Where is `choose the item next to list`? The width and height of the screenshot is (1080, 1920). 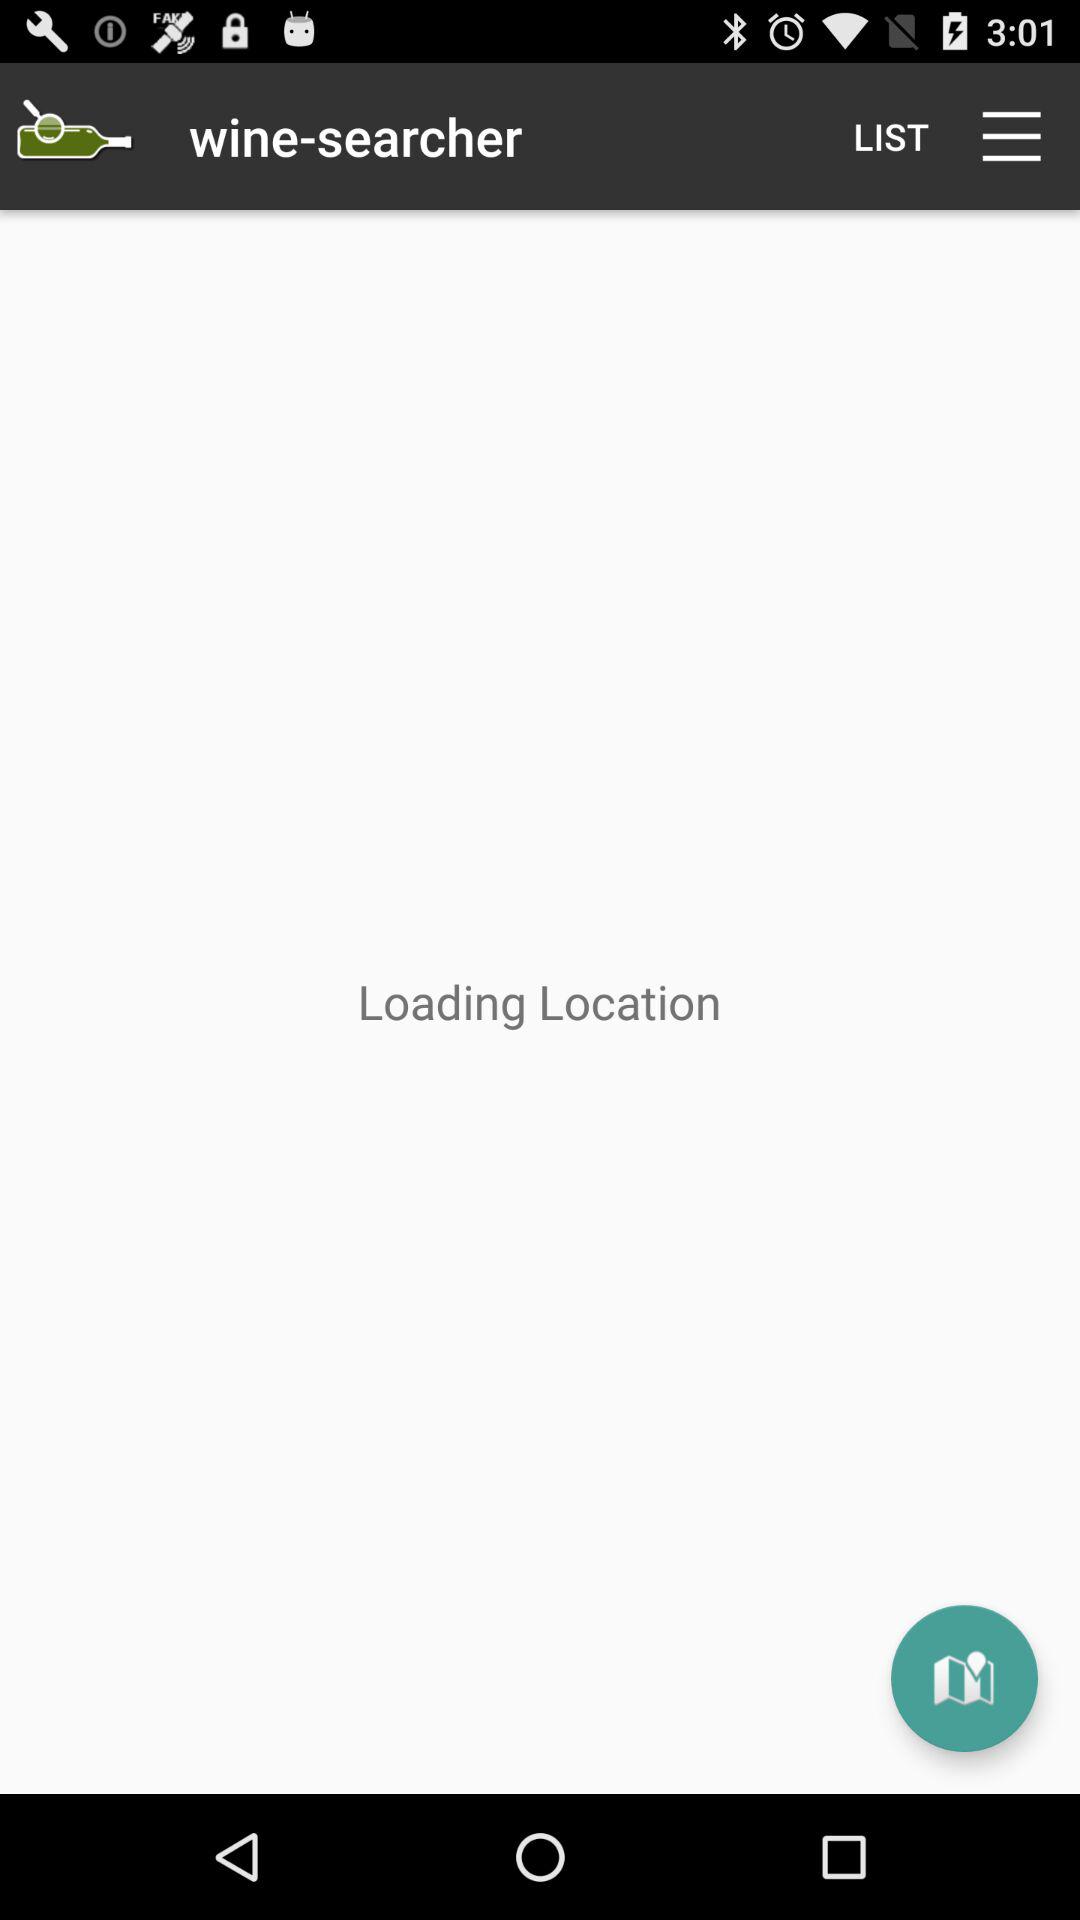 choose the item next to list is located at coordinates (1016, 136).